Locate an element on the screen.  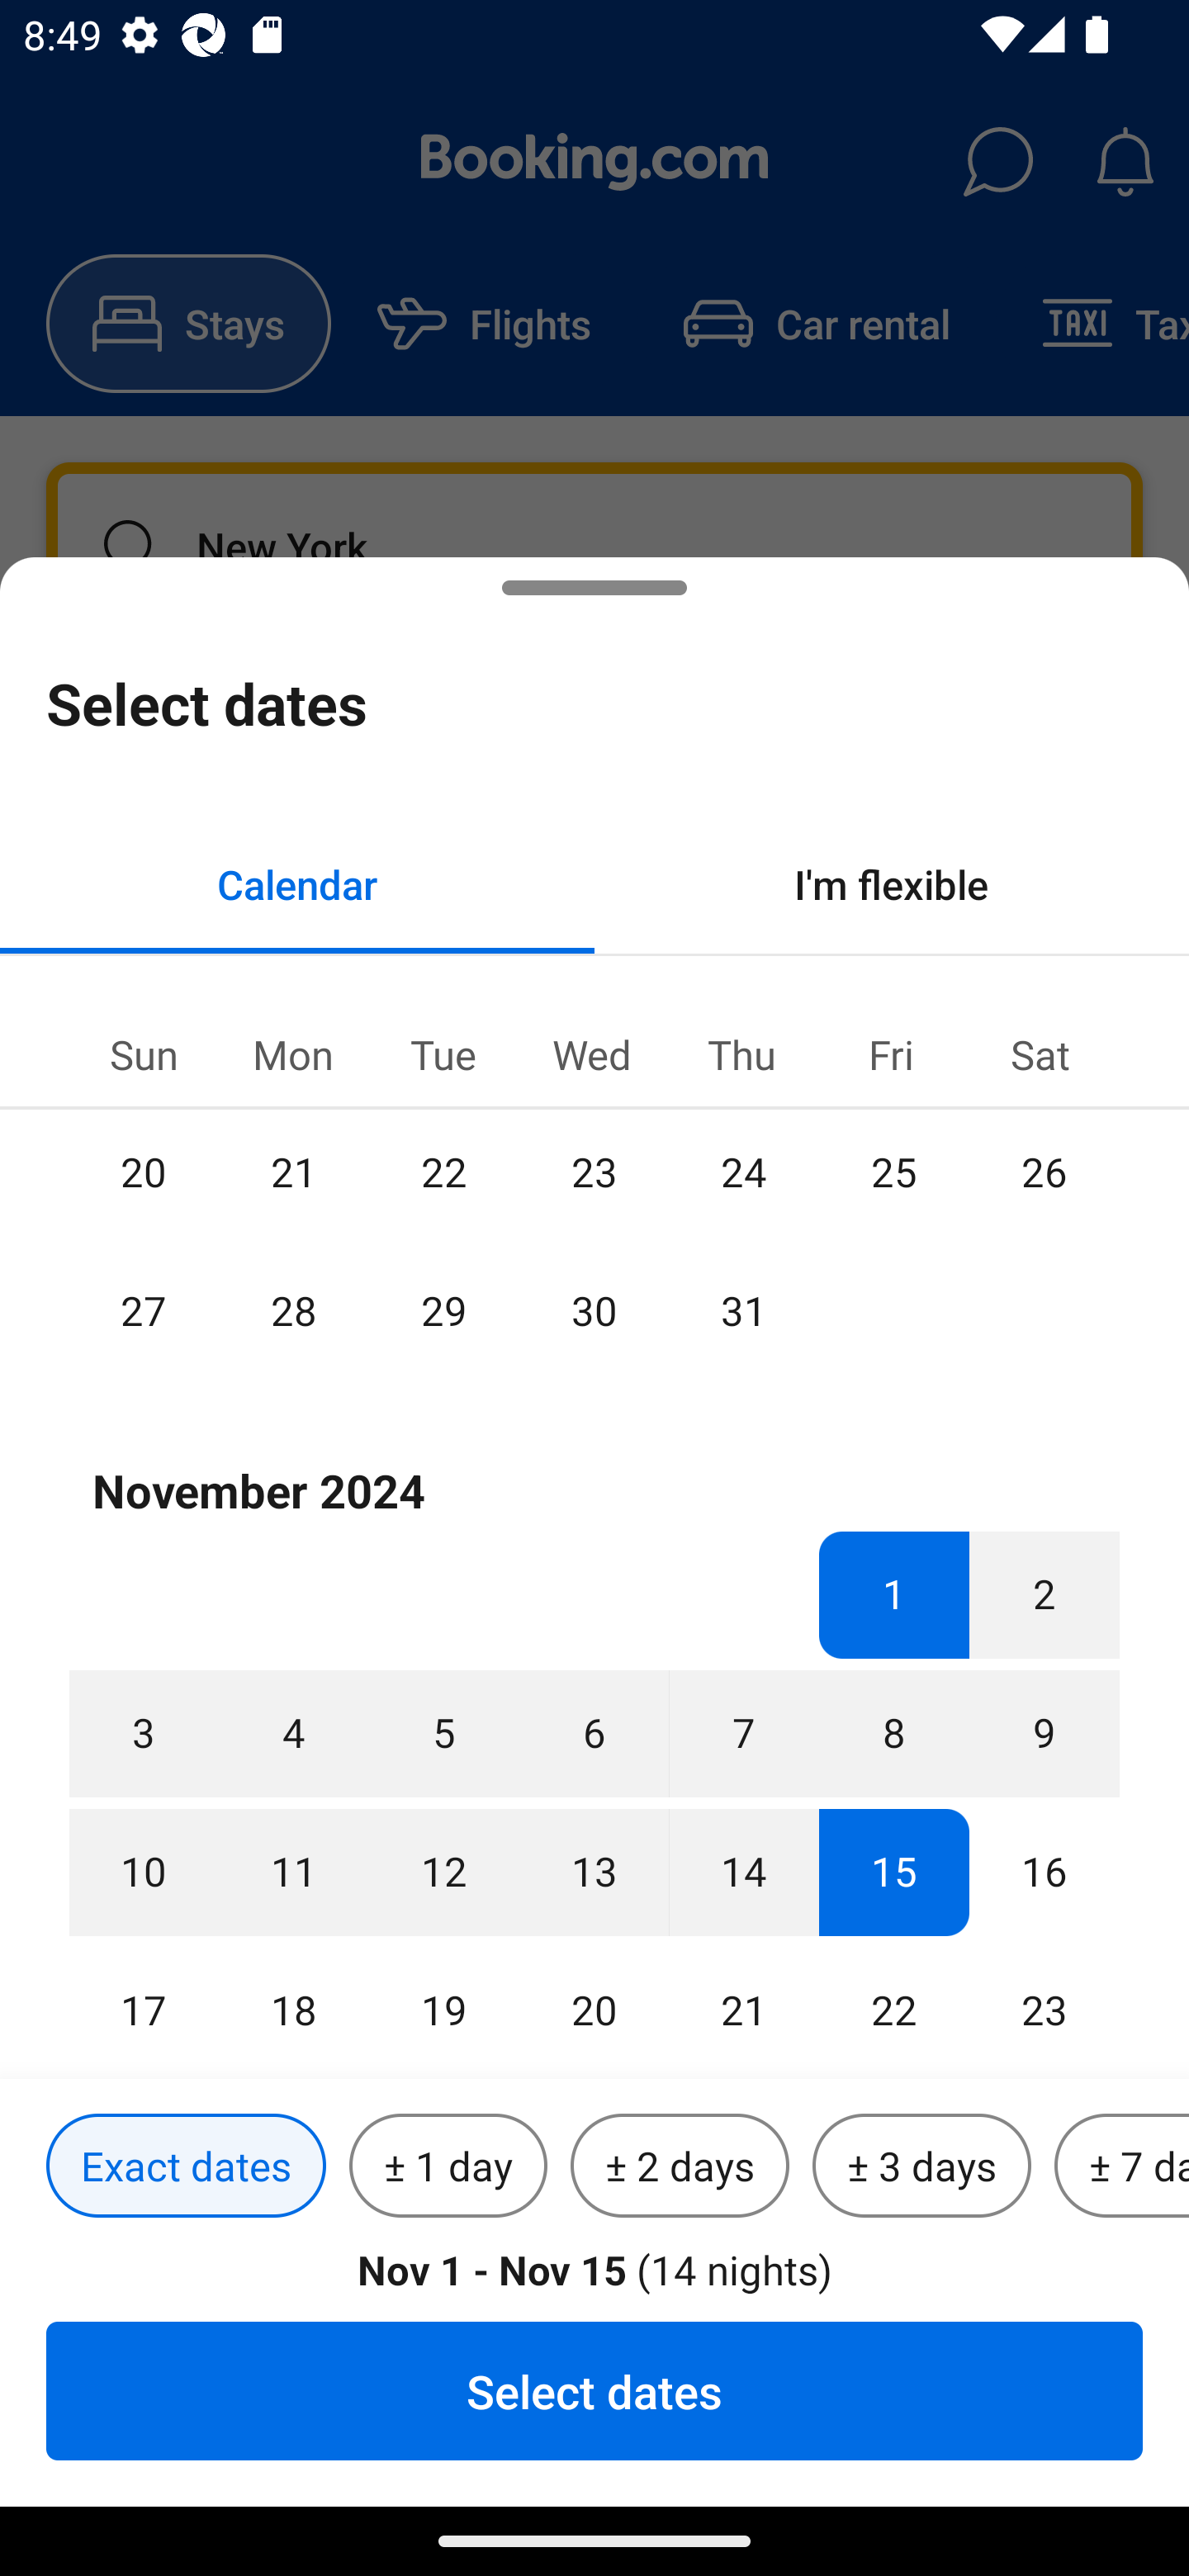
Select dates is located at coordinates (594, 2390).